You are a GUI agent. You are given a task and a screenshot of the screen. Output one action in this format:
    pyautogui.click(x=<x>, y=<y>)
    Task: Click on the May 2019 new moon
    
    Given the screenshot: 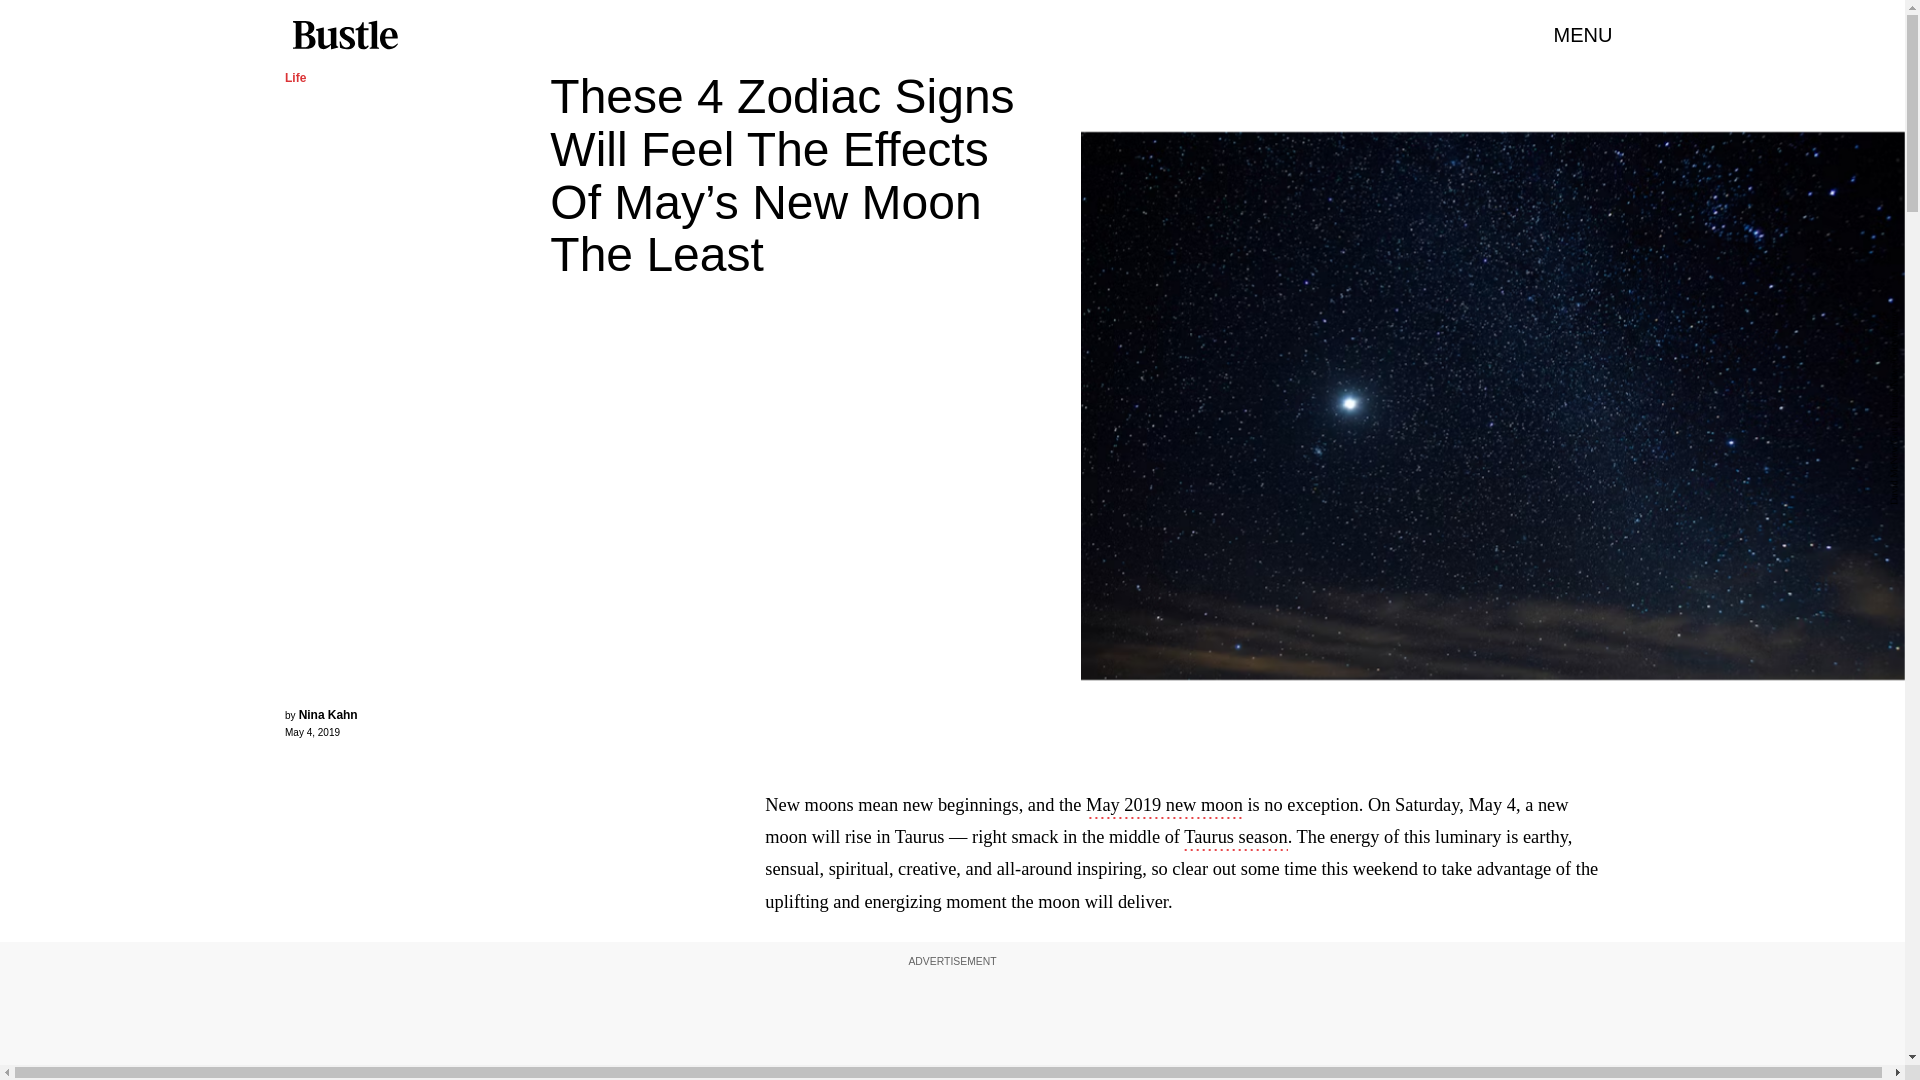 What is the action you would take?
    pyautogui.click(x=1164, y=806)
    